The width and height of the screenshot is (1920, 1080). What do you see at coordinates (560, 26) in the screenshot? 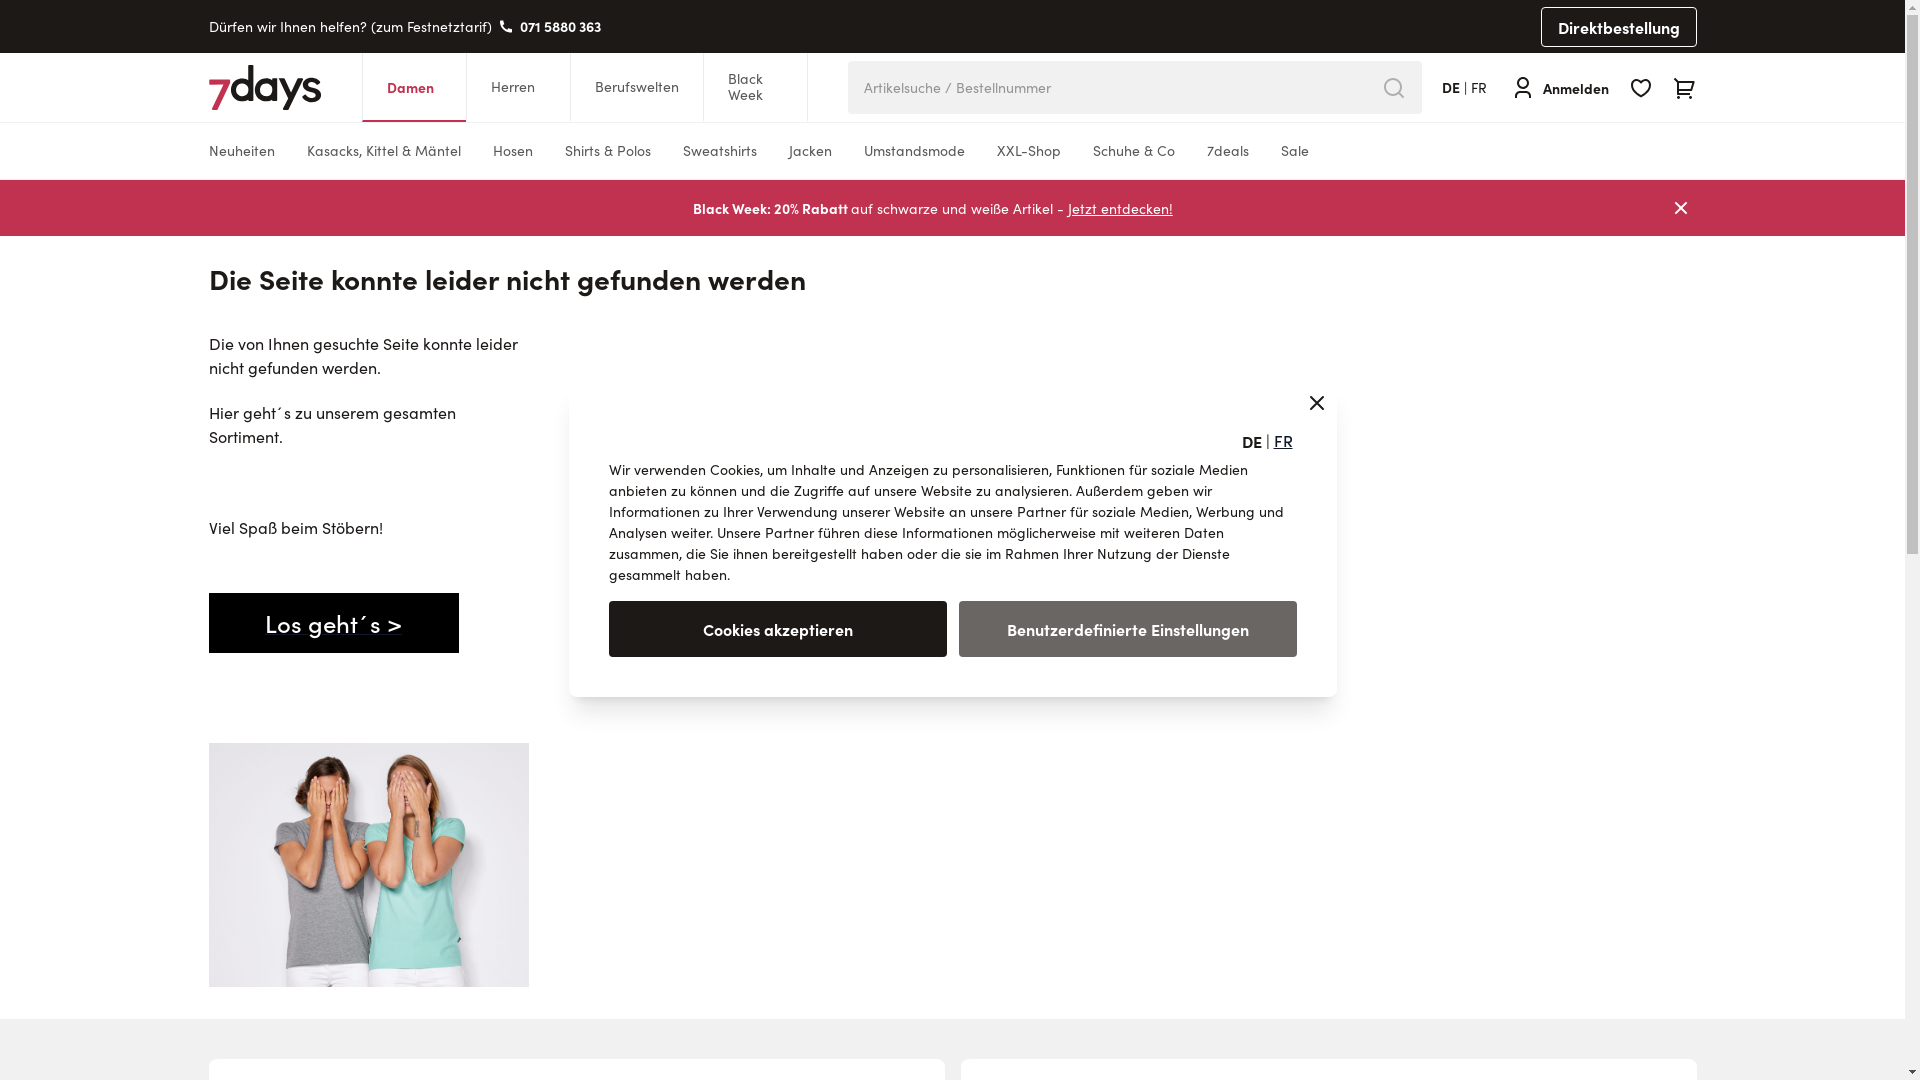
I see `071 5880 363` at bounding box center [560, 26].